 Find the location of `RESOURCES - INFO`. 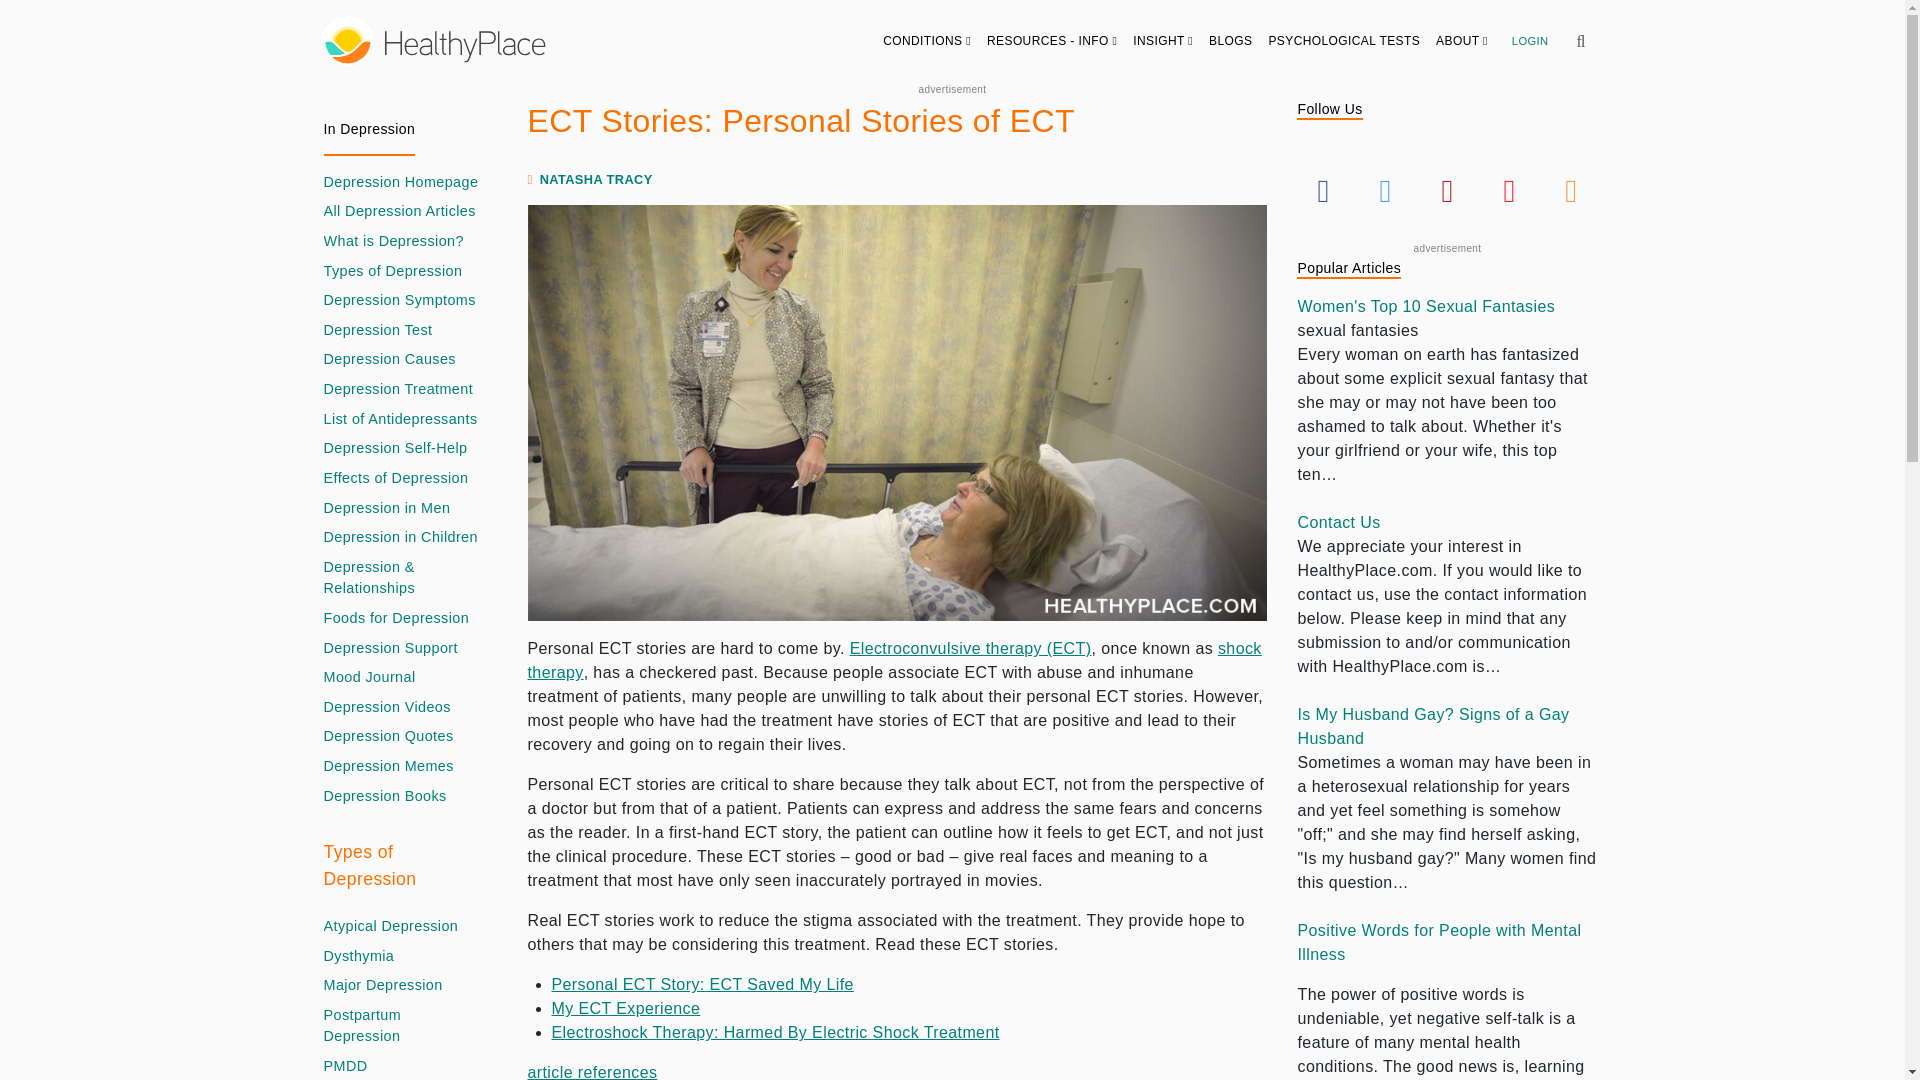

RESOURCES - INFO is located at coordinates (1052, 40).